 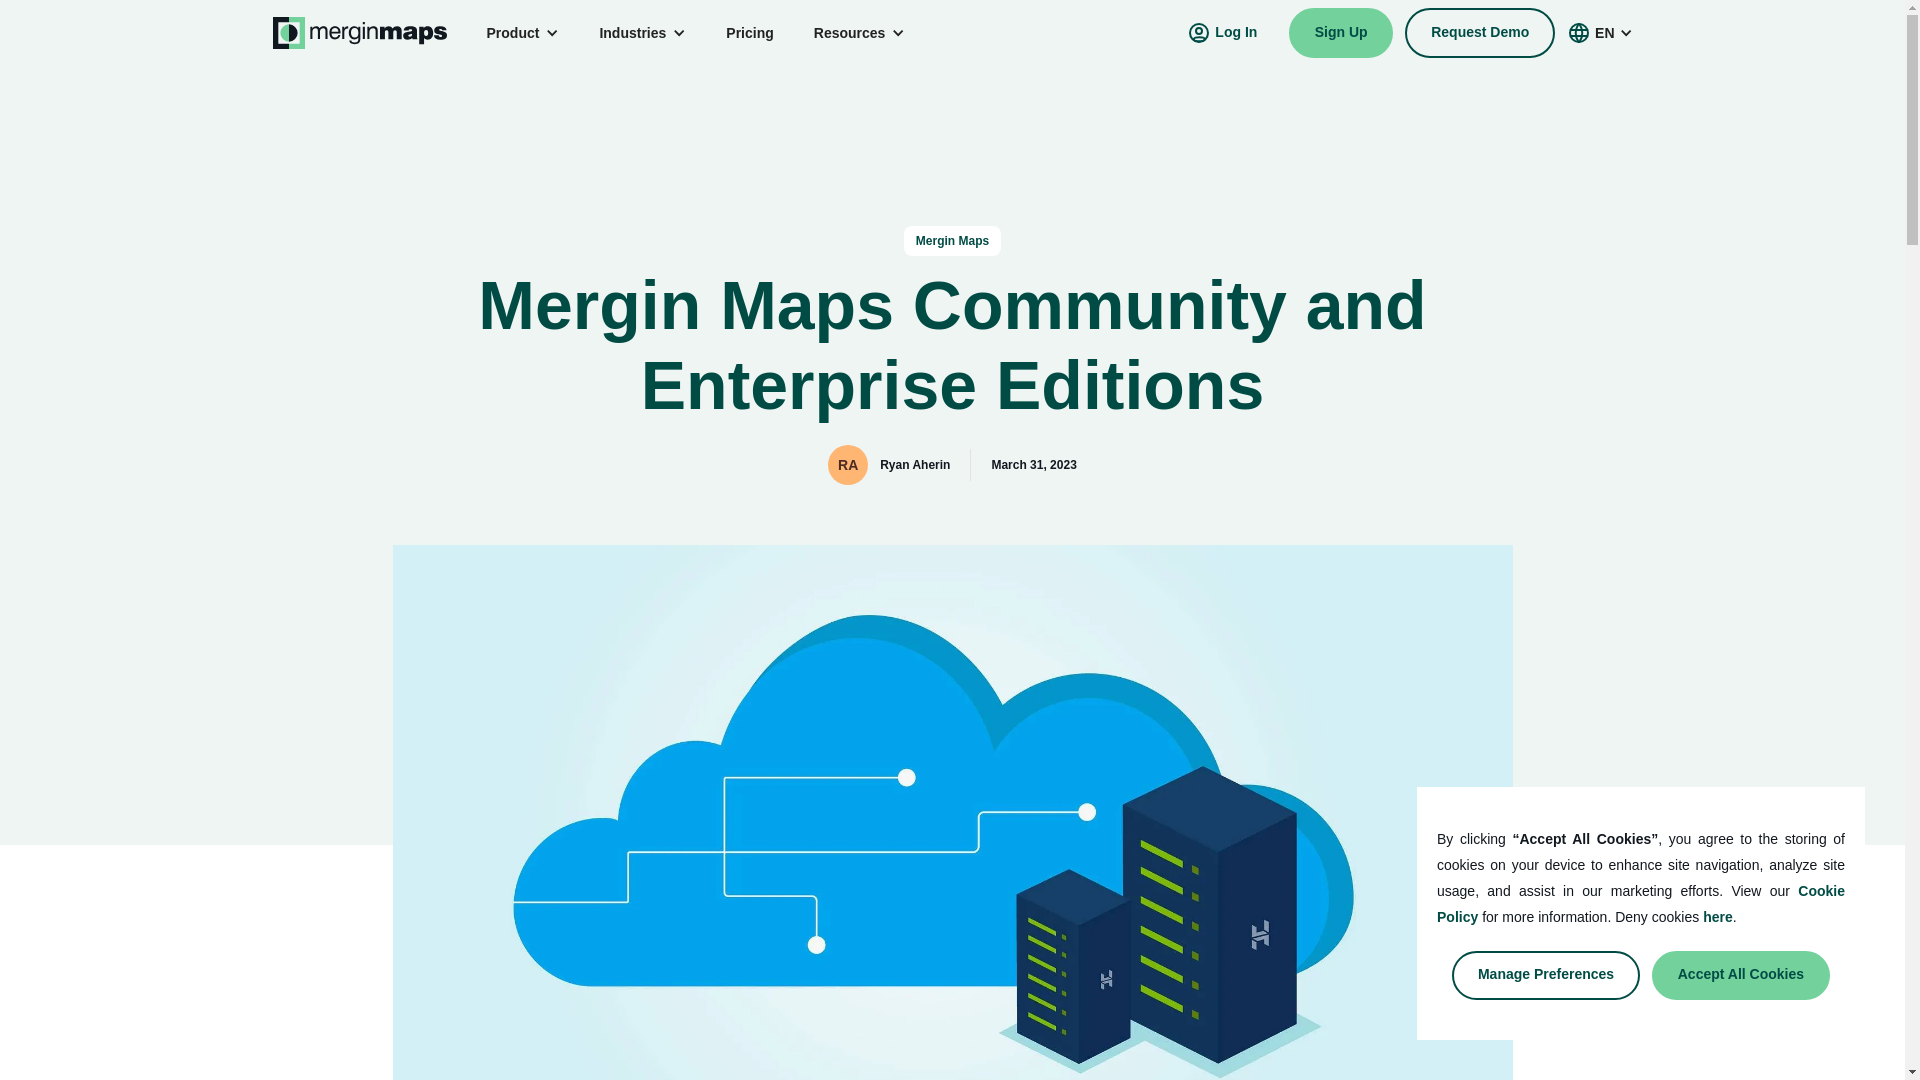 I want to click on Log In, so click(x=1222, y=32).